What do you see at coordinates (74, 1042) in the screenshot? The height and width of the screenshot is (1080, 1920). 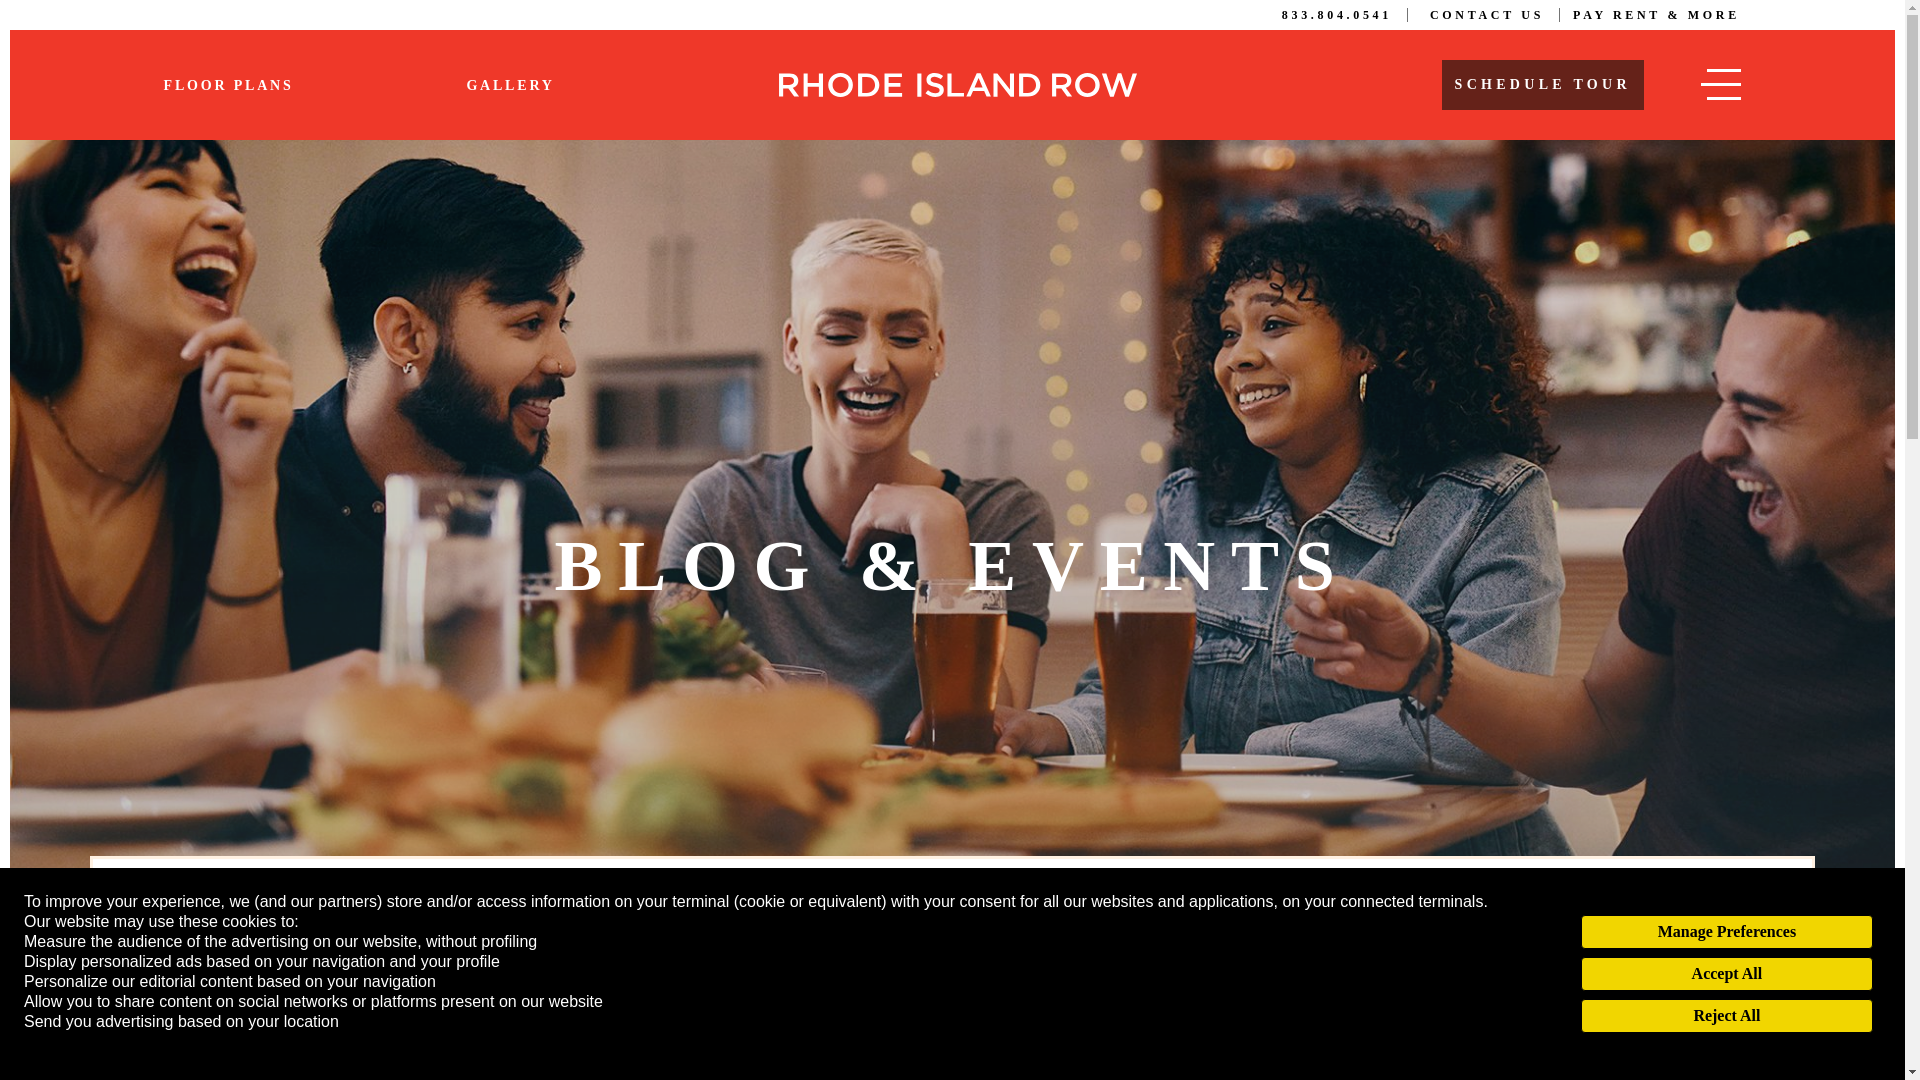 I see `Privacy Policy` at bounding box center [74, 1042].